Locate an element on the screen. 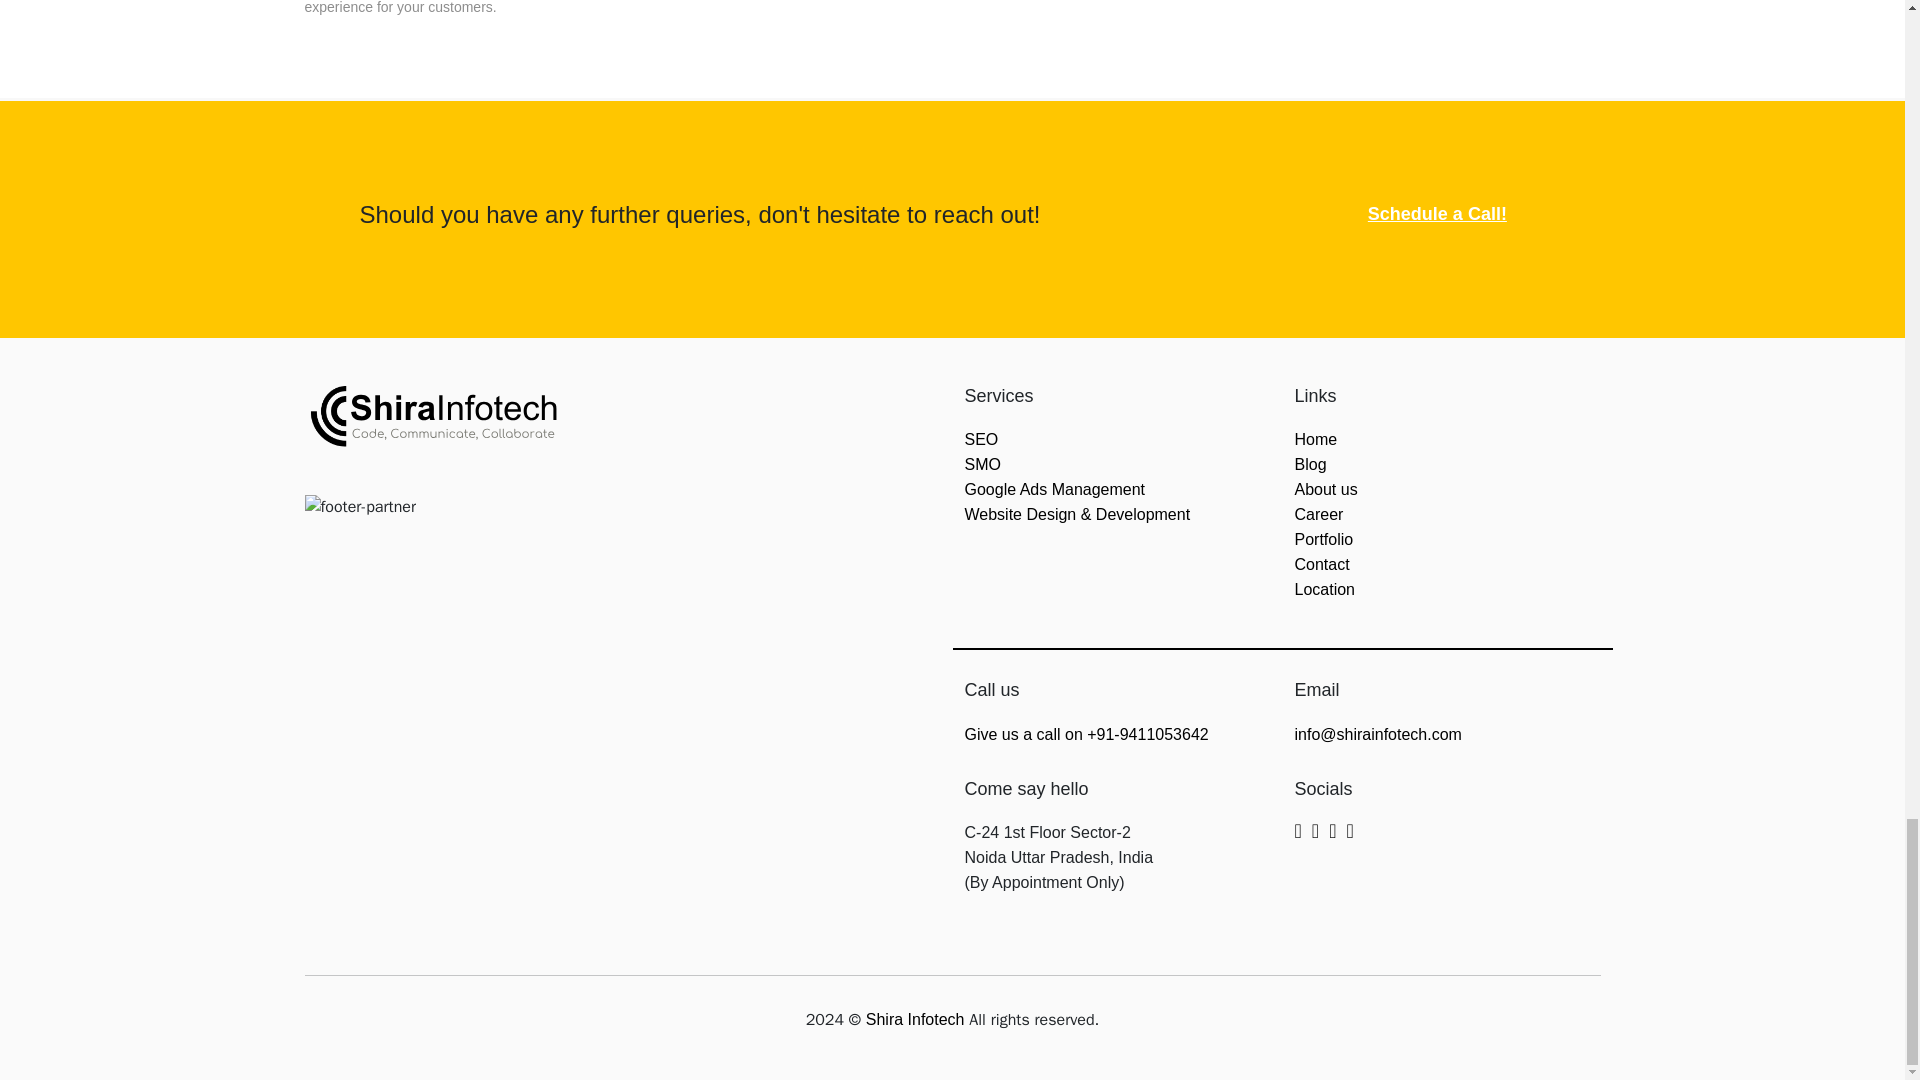  SMO is located at coordinates (982, 464).